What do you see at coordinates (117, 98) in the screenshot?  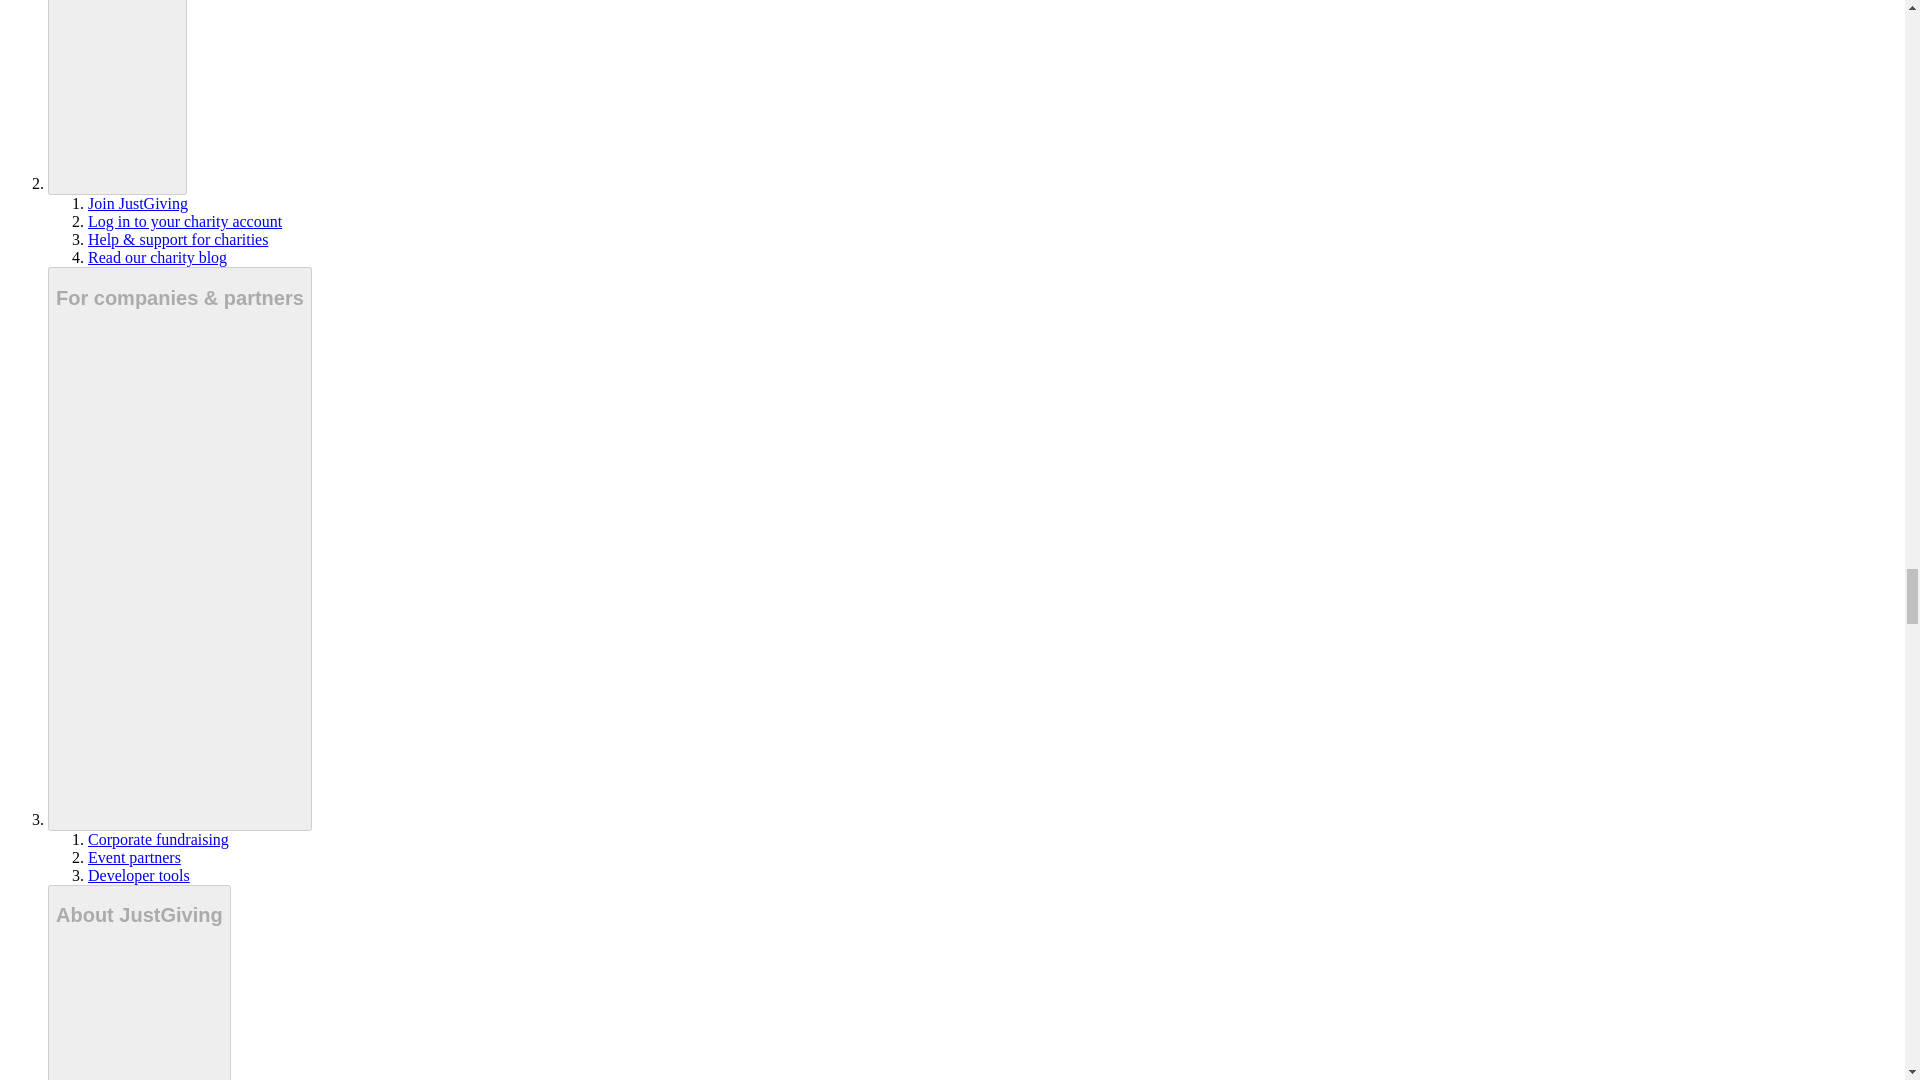 I see `For Charities` at bounding box center [117, 98].